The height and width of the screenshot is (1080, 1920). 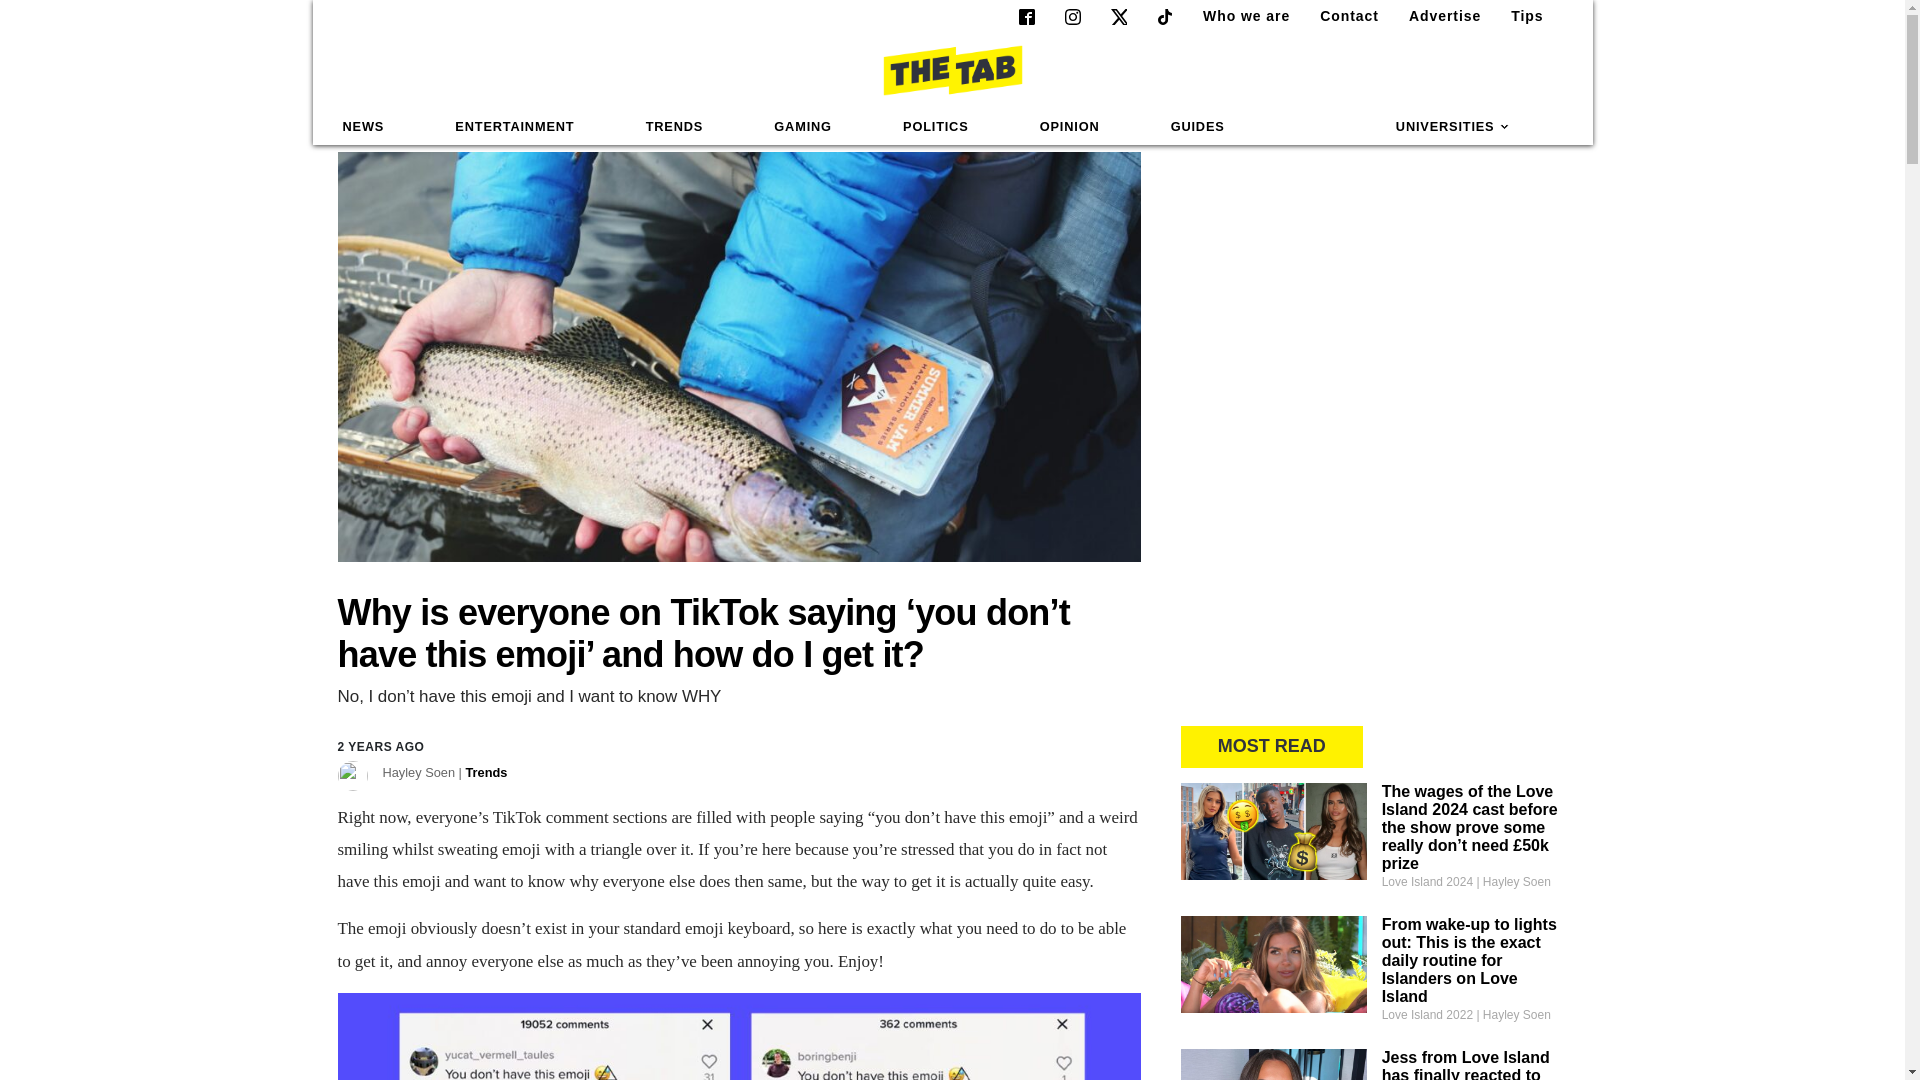 I want to click on Tips, so click(x=1519, y=16).